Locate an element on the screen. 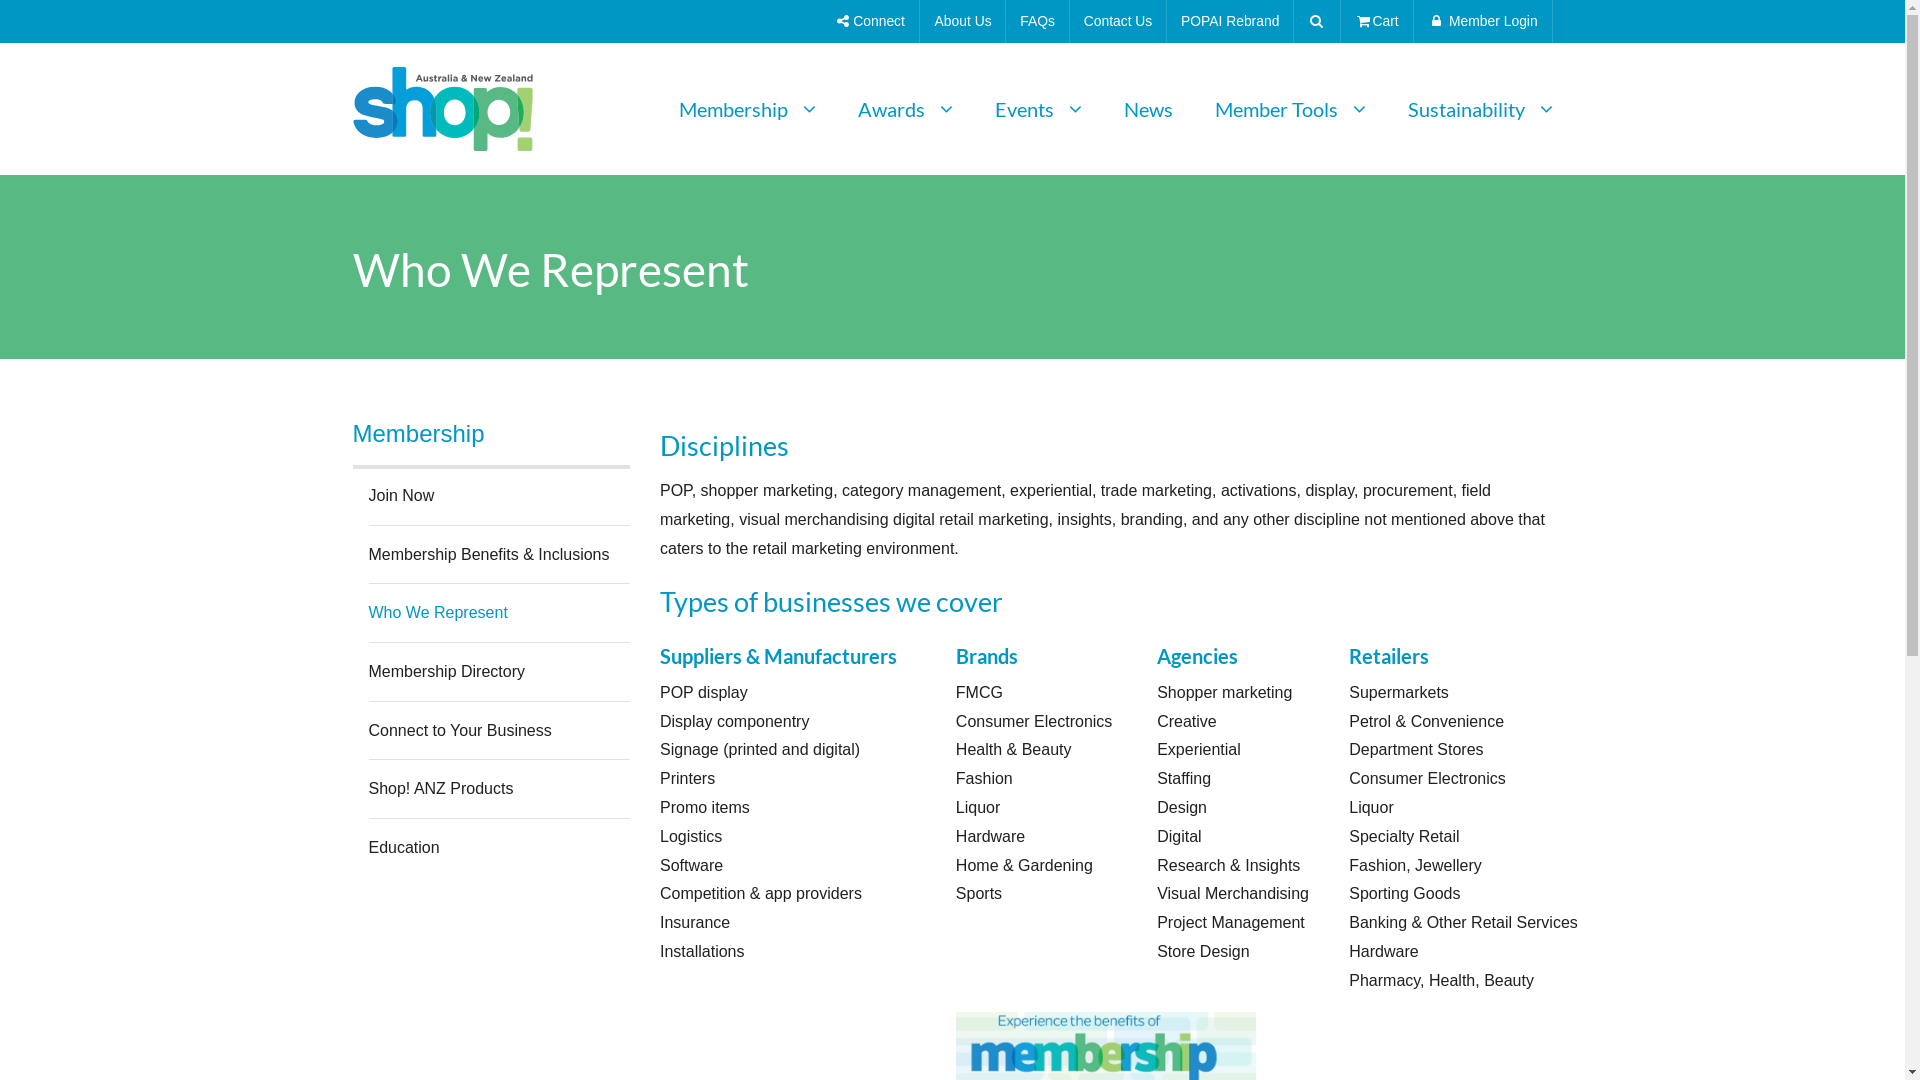 The width and height of the screenshot is (1920, 1080). Join Now is located at coordinates (401, 496).